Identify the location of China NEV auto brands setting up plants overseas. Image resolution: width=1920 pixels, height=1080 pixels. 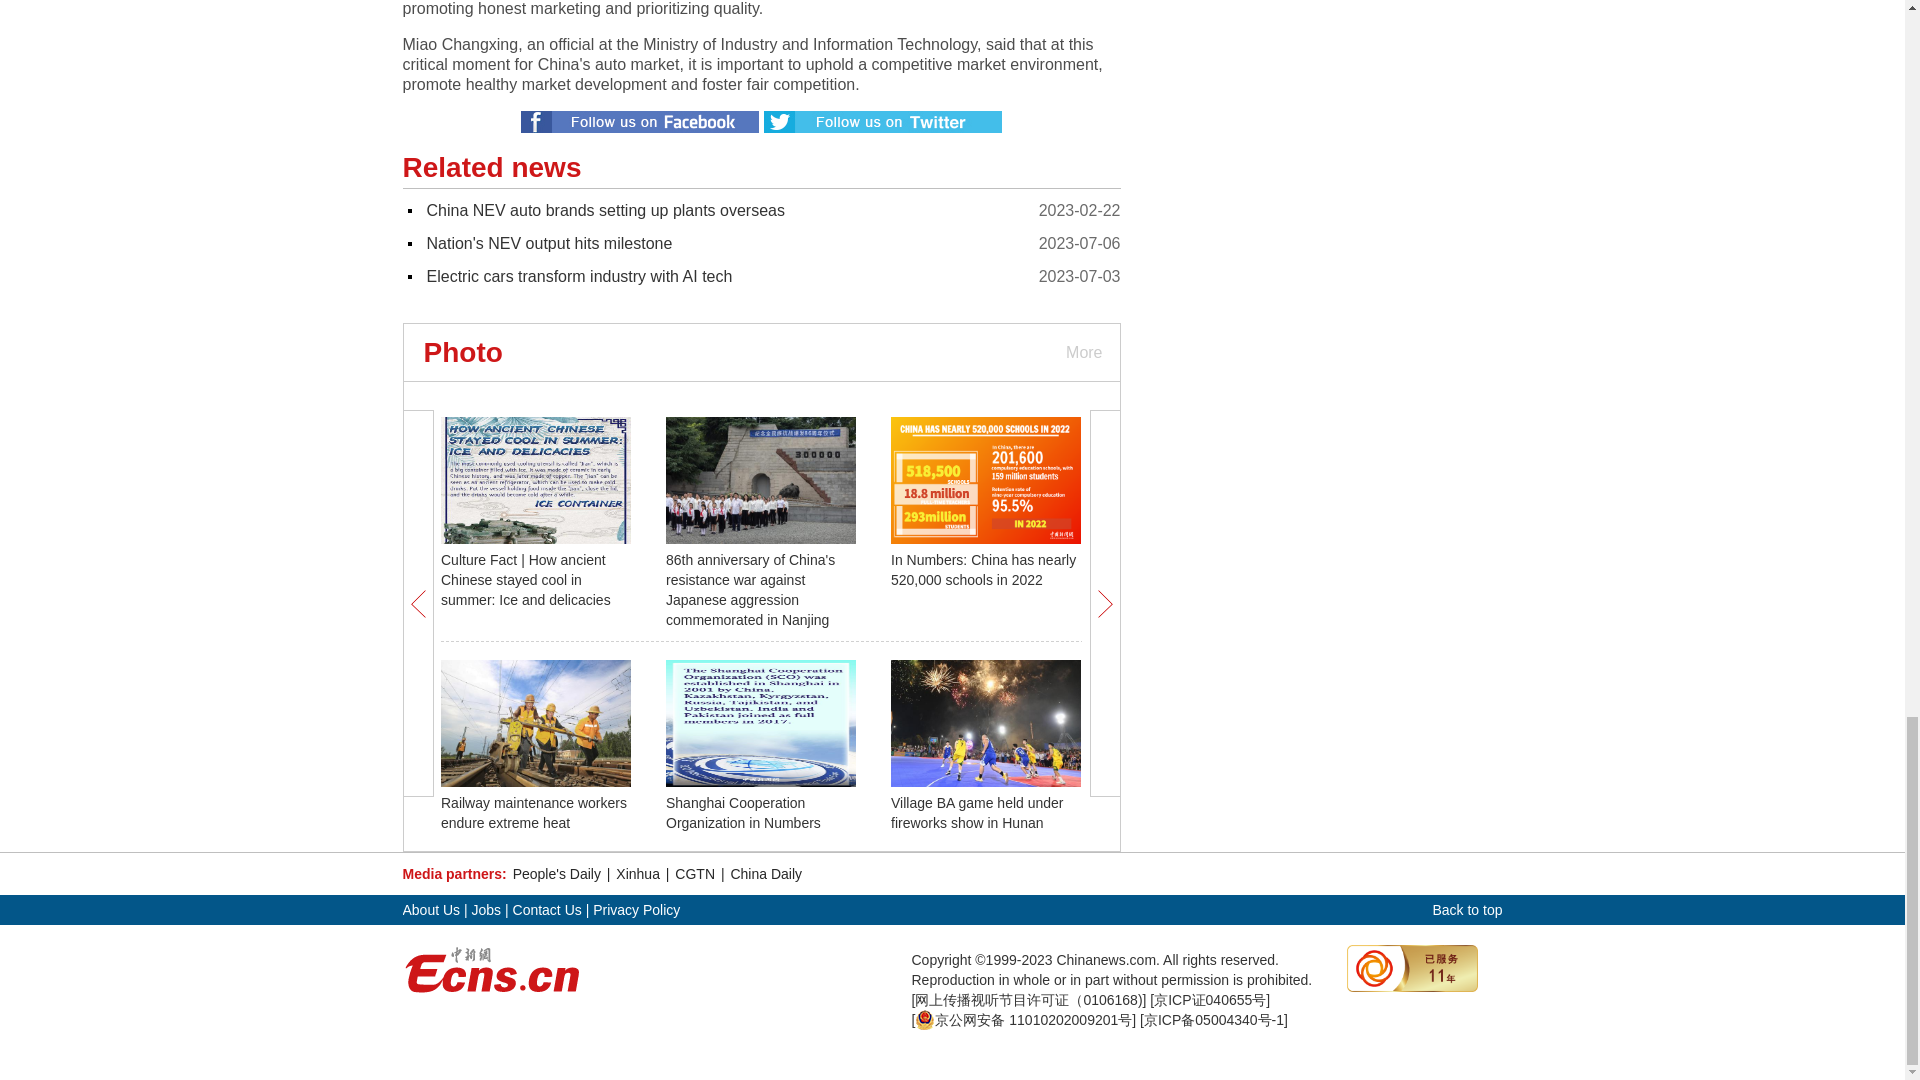
(604, 210).